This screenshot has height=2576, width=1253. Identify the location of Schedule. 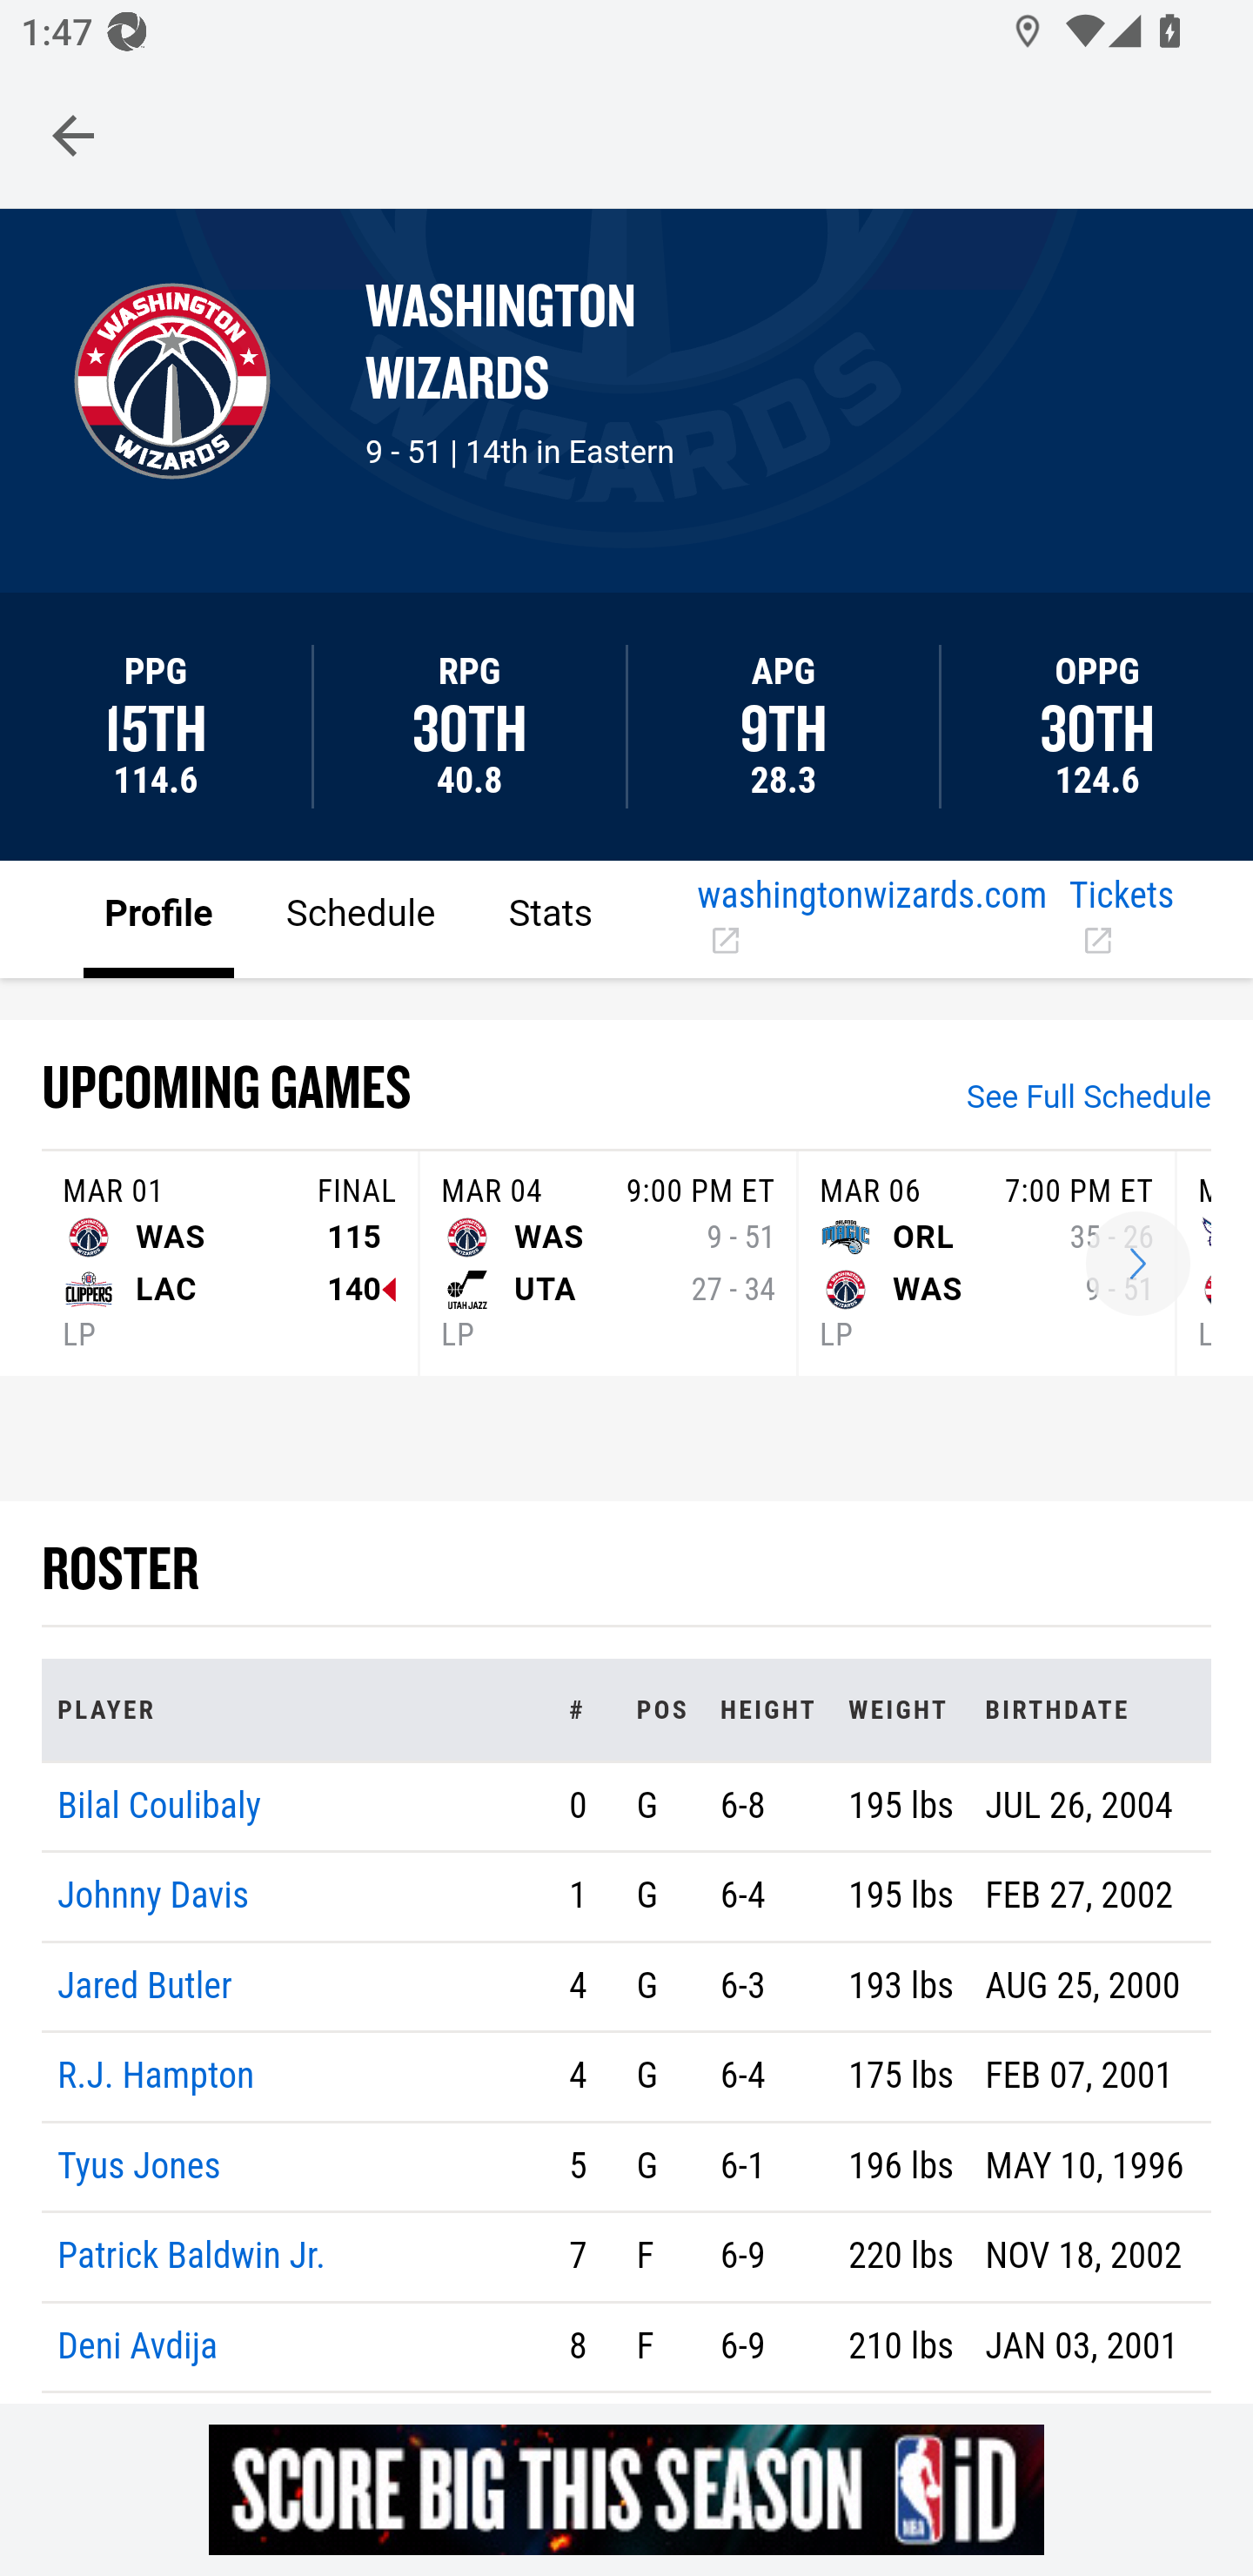
(360, 917).